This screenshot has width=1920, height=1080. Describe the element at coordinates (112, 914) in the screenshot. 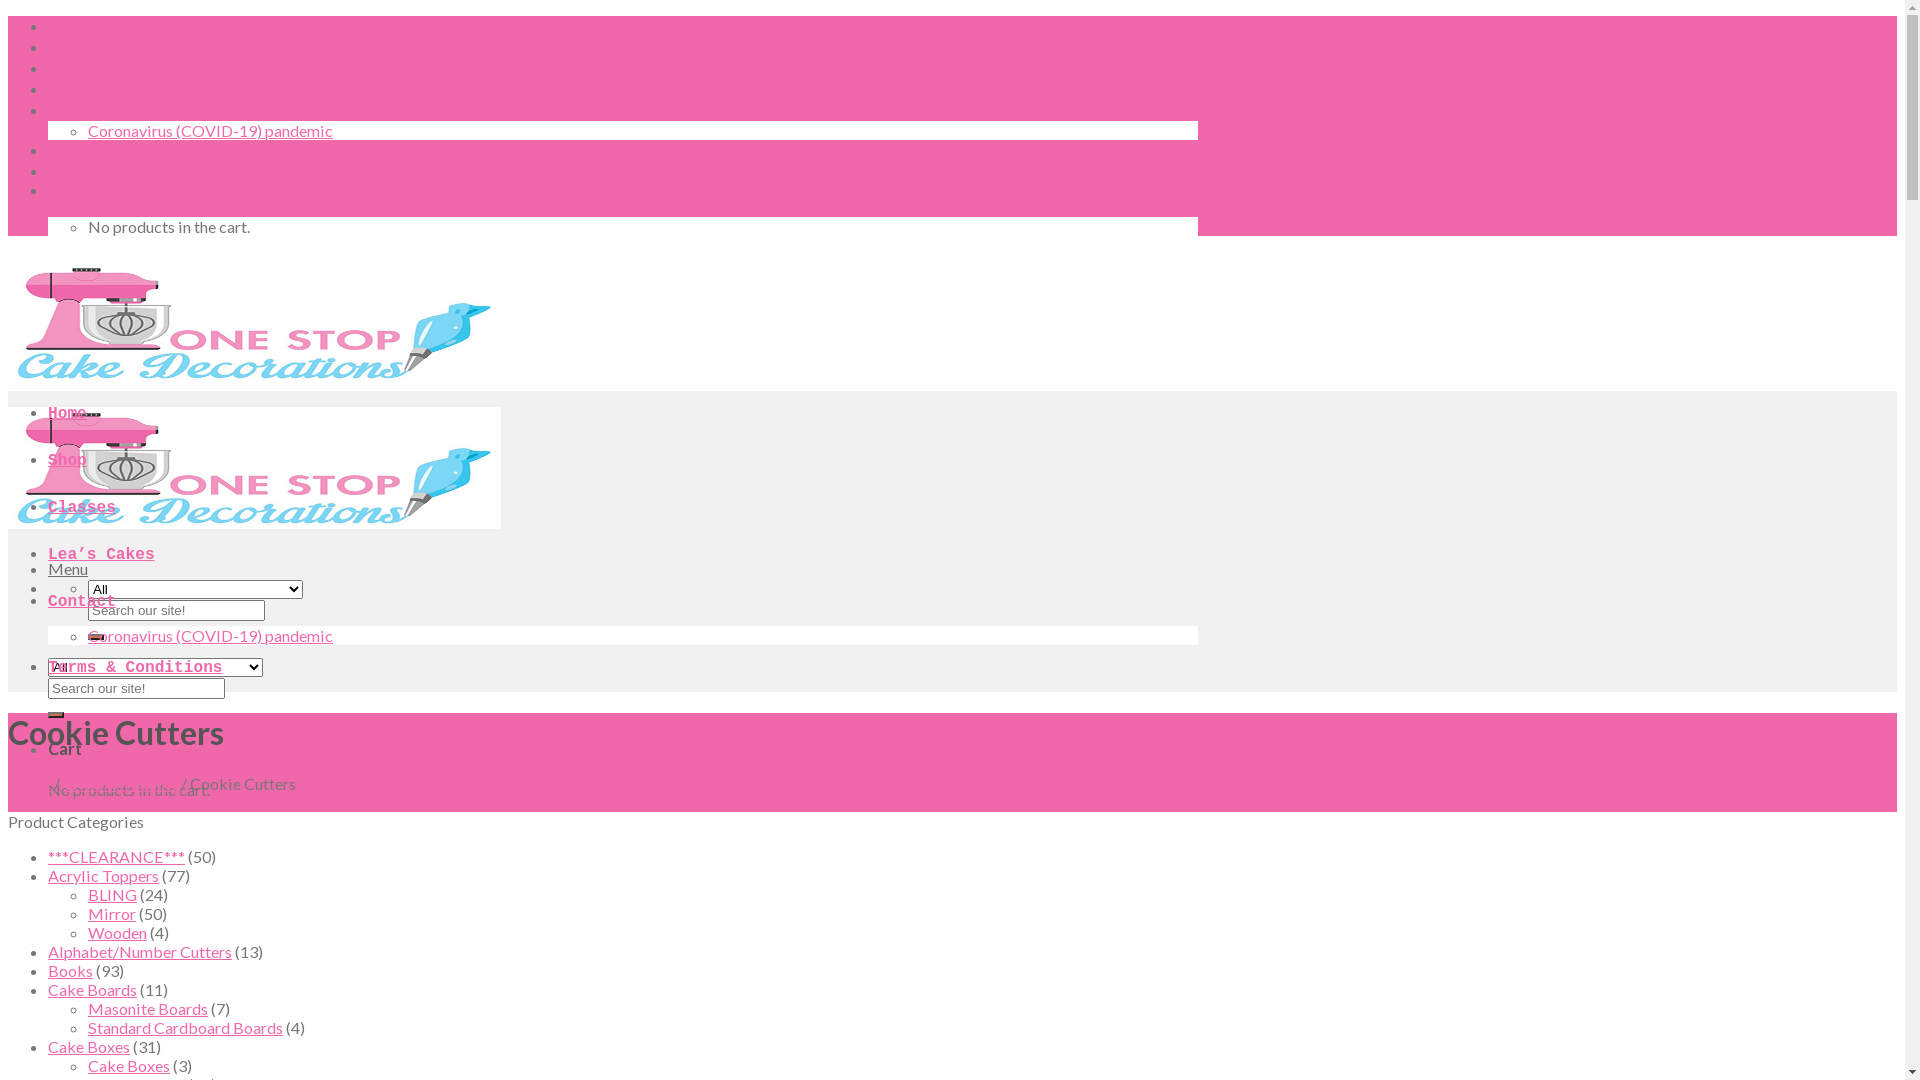

I see `Mirror` at that location.